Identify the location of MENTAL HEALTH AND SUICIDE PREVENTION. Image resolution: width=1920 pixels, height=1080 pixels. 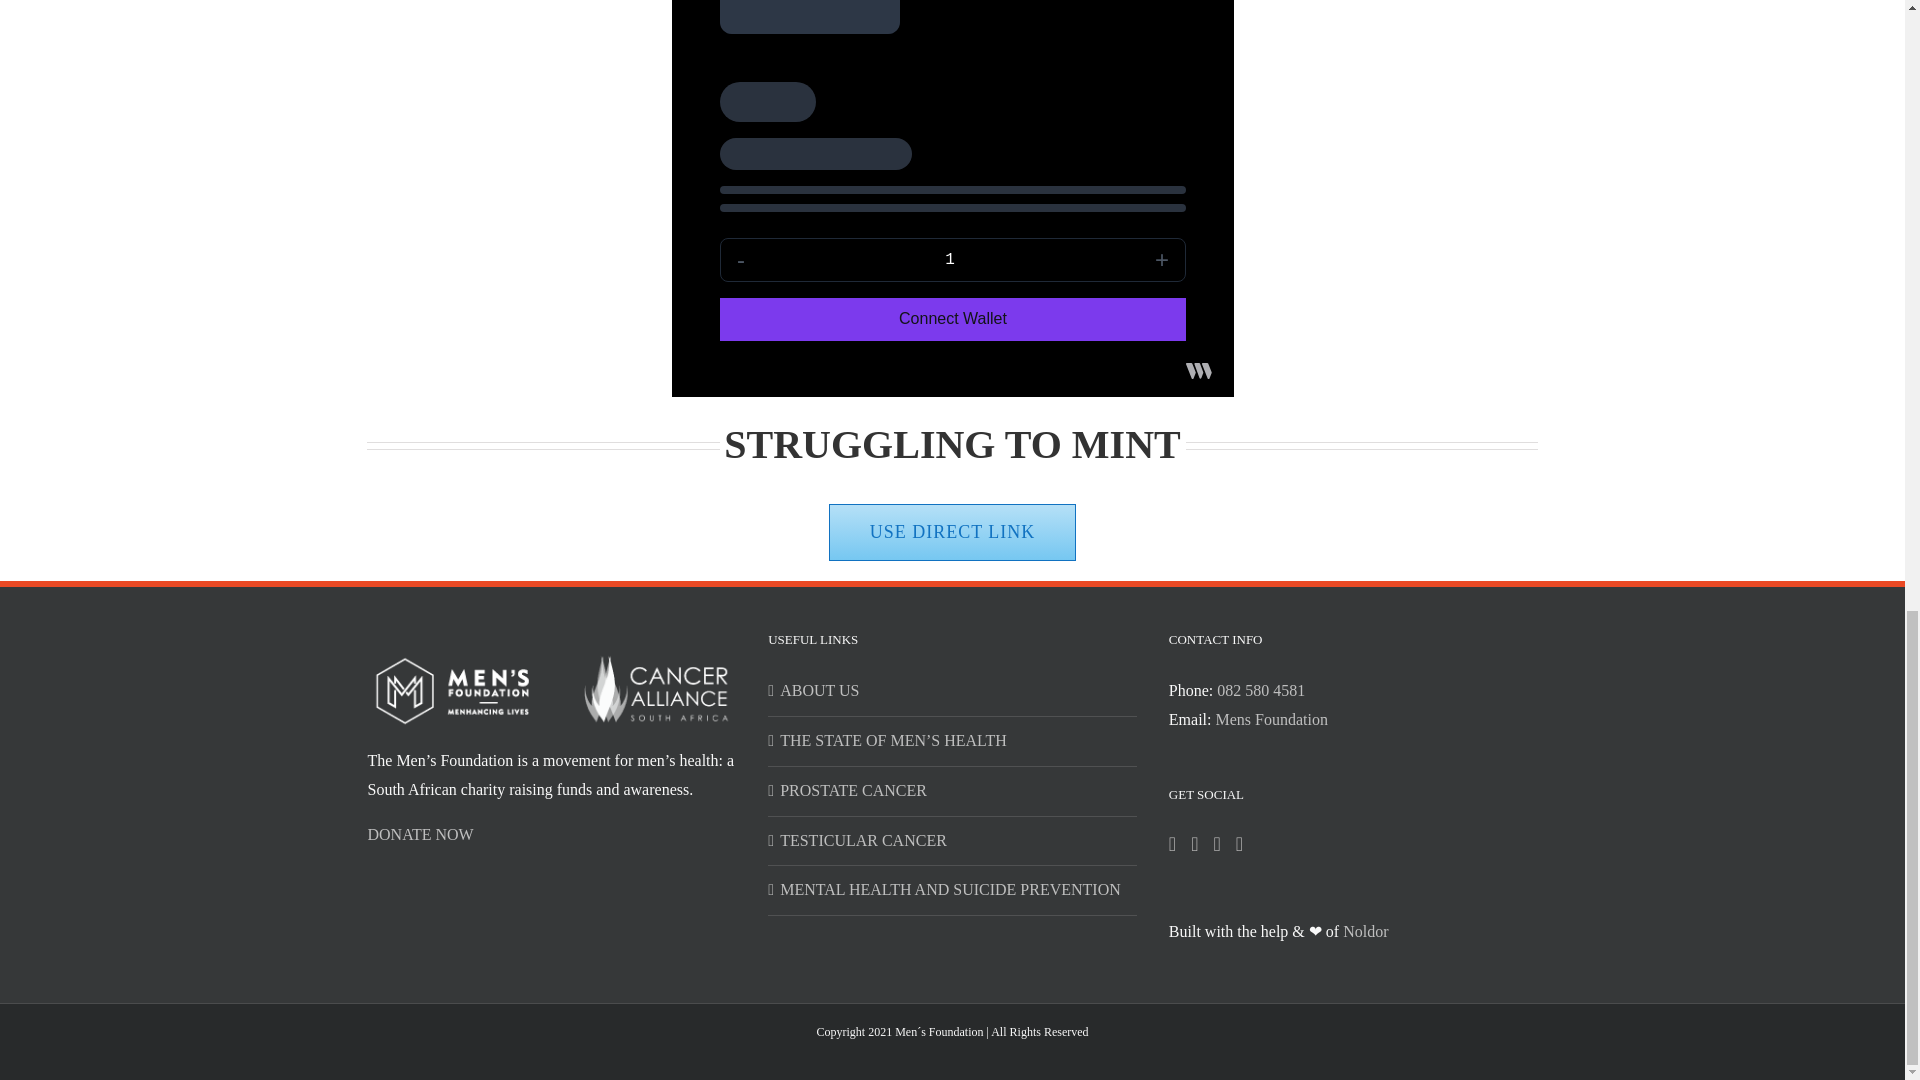
(953, 890).